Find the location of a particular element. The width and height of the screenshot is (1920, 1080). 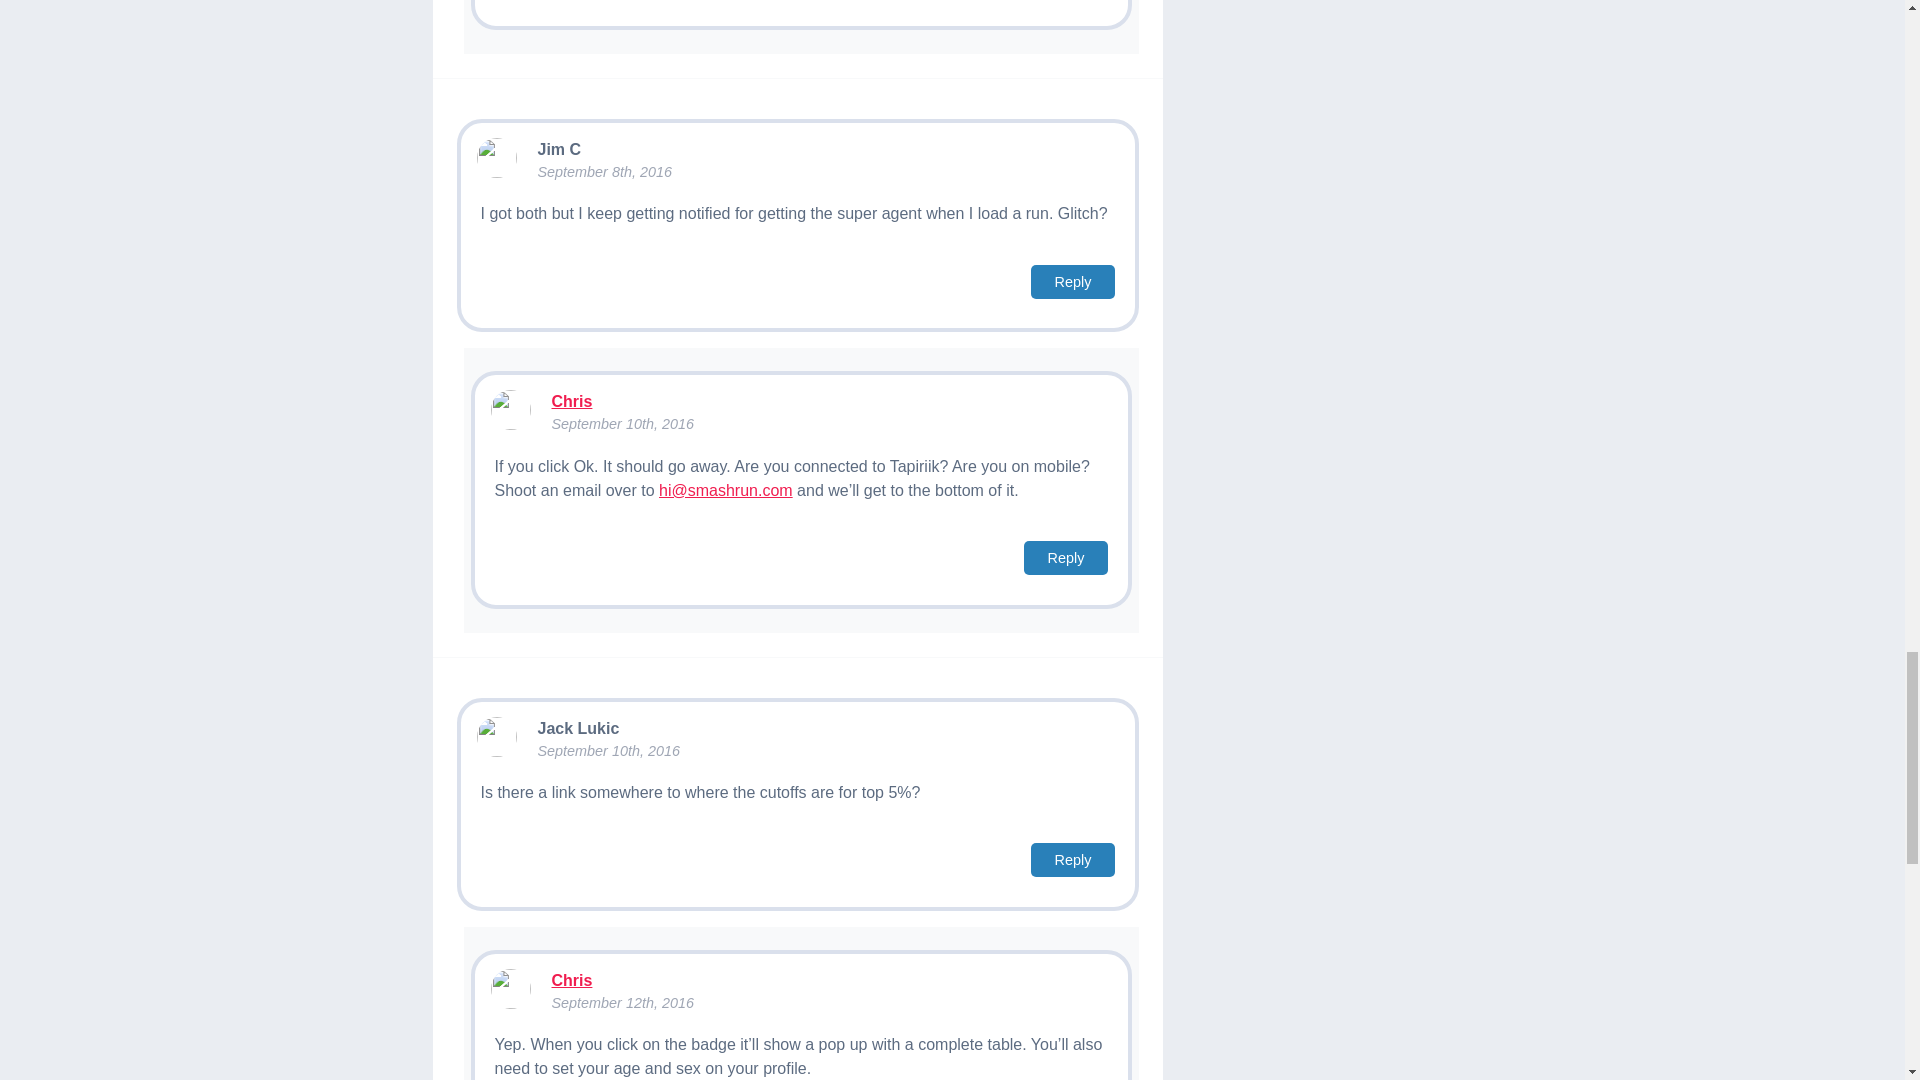

Reply is located at coordinates (1073, 860).